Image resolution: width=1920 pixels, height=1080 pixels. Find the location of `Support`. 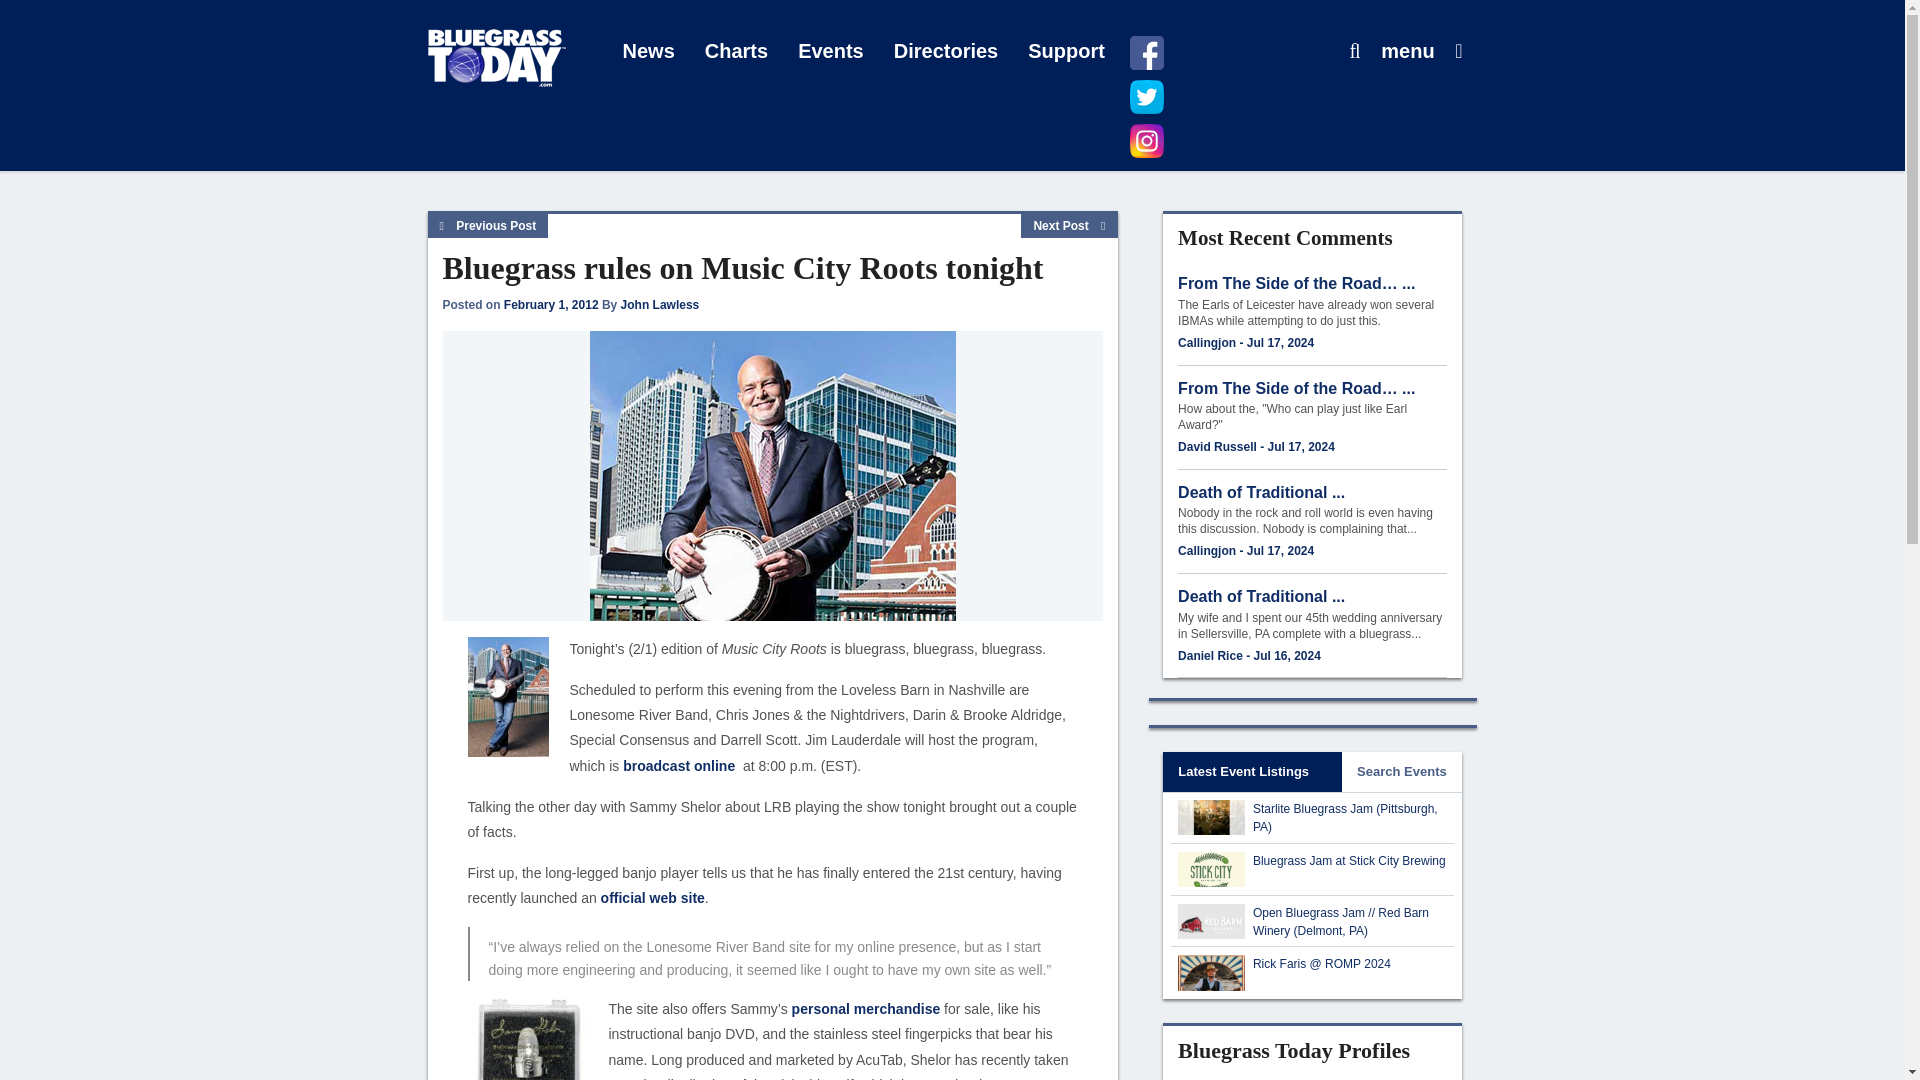

Support is located at coordinates (1066, 52).